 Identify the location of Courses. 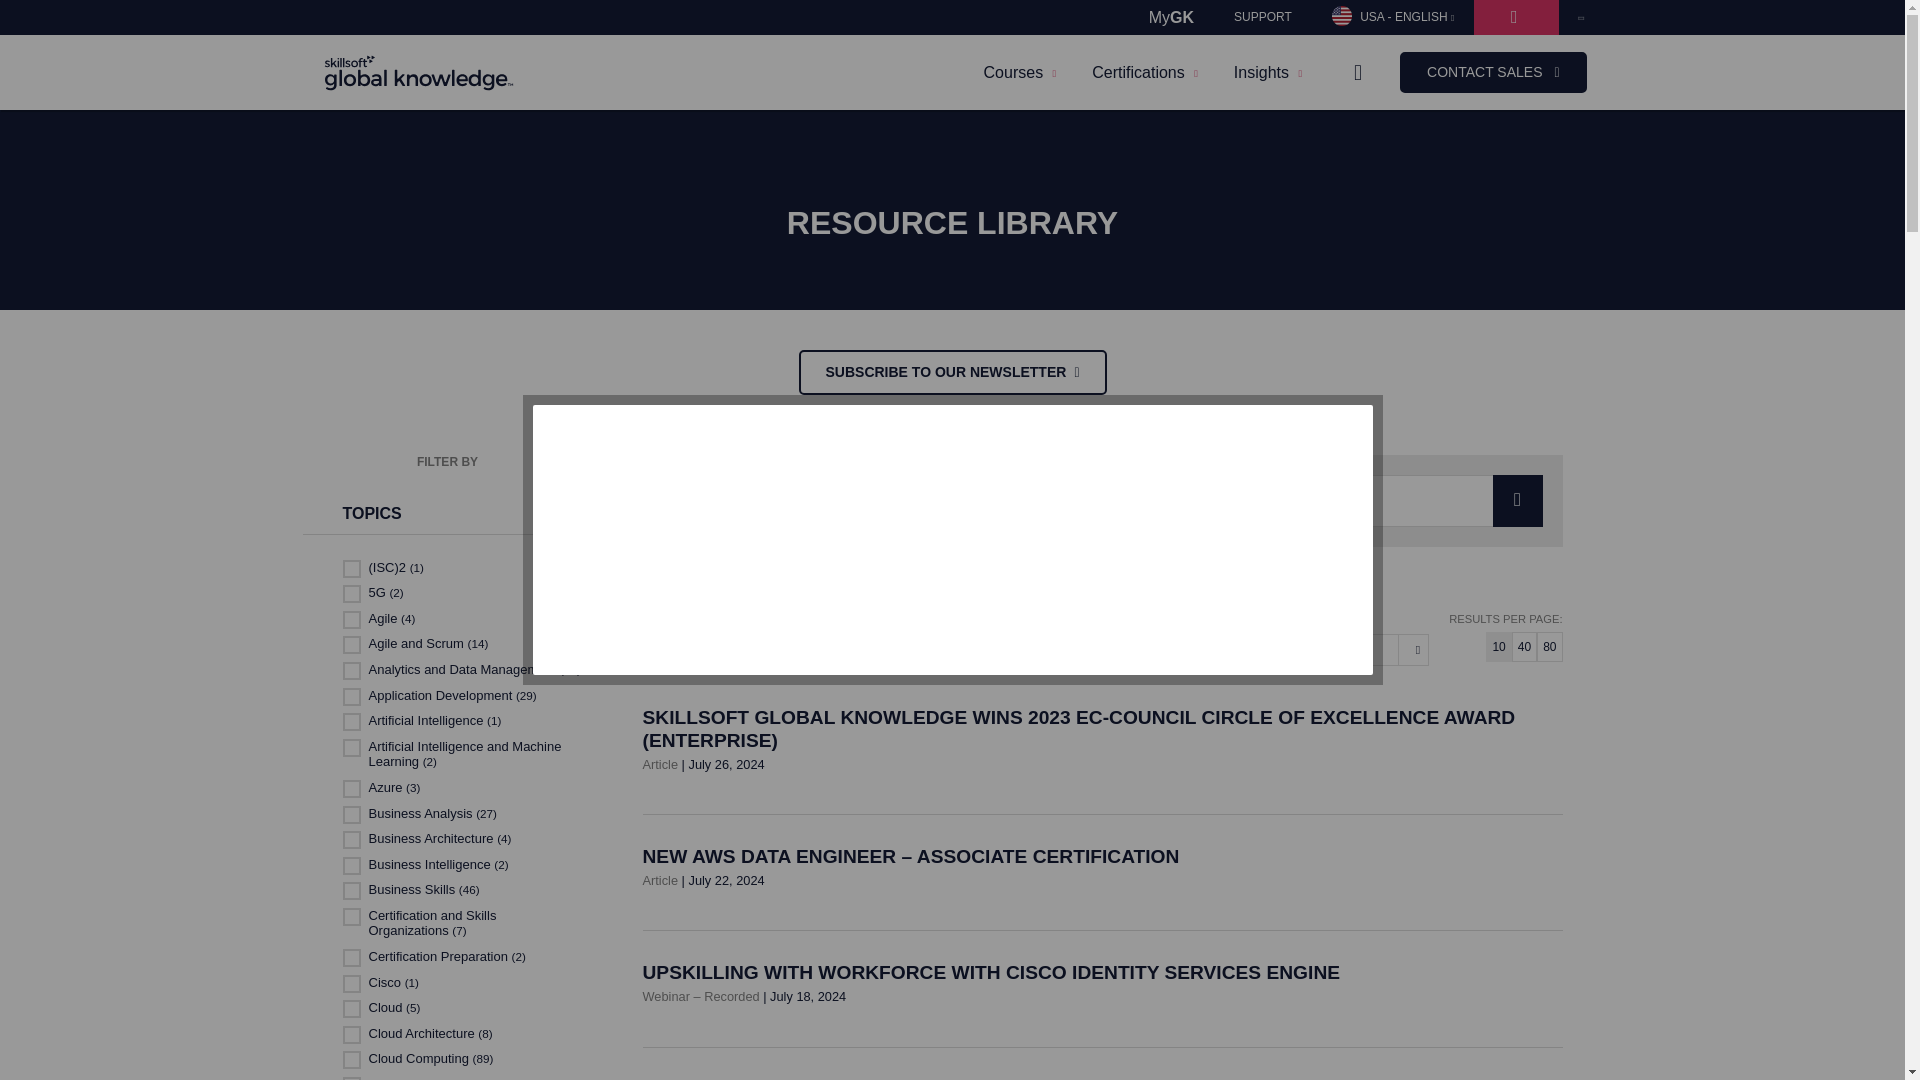
(1020, 72).